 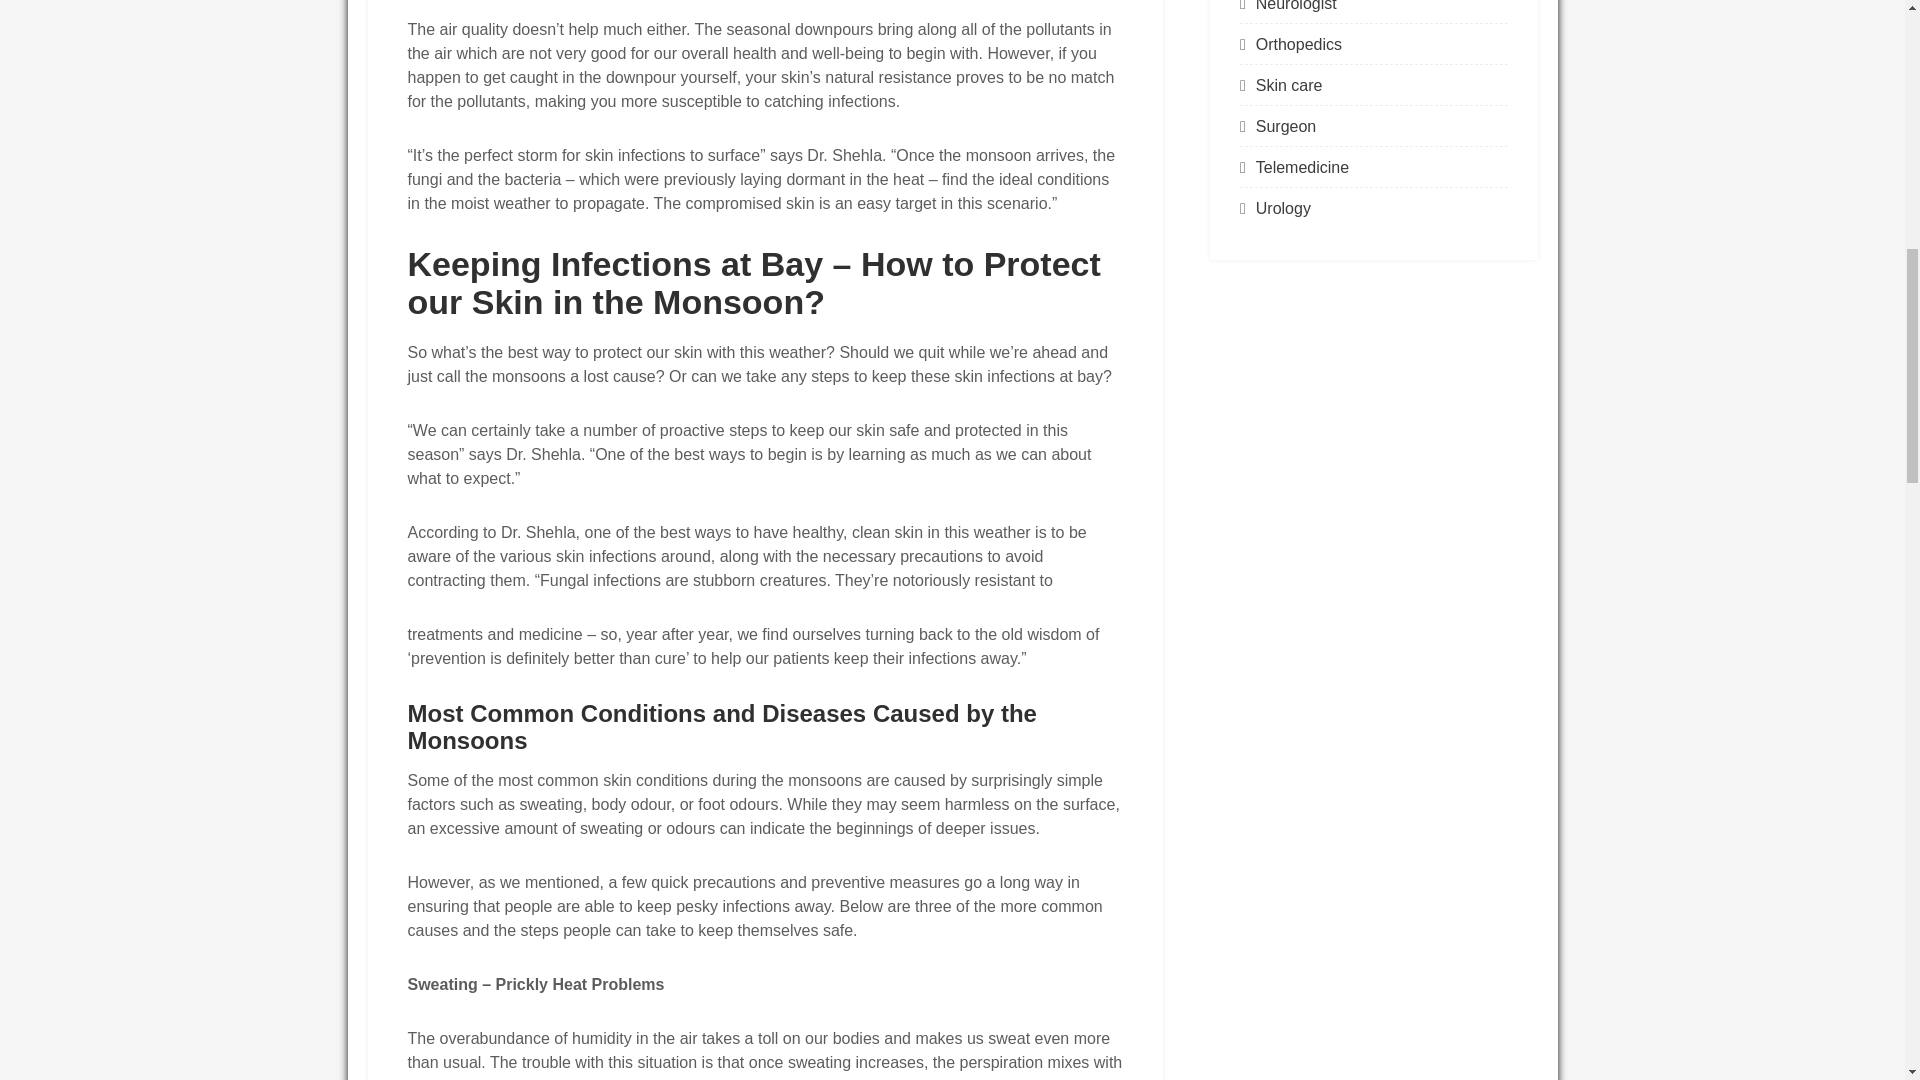 What do you see at coordinates (1286, 126) in the screenshot?
I see `Surgeon` at bounding box center [1286, 126].